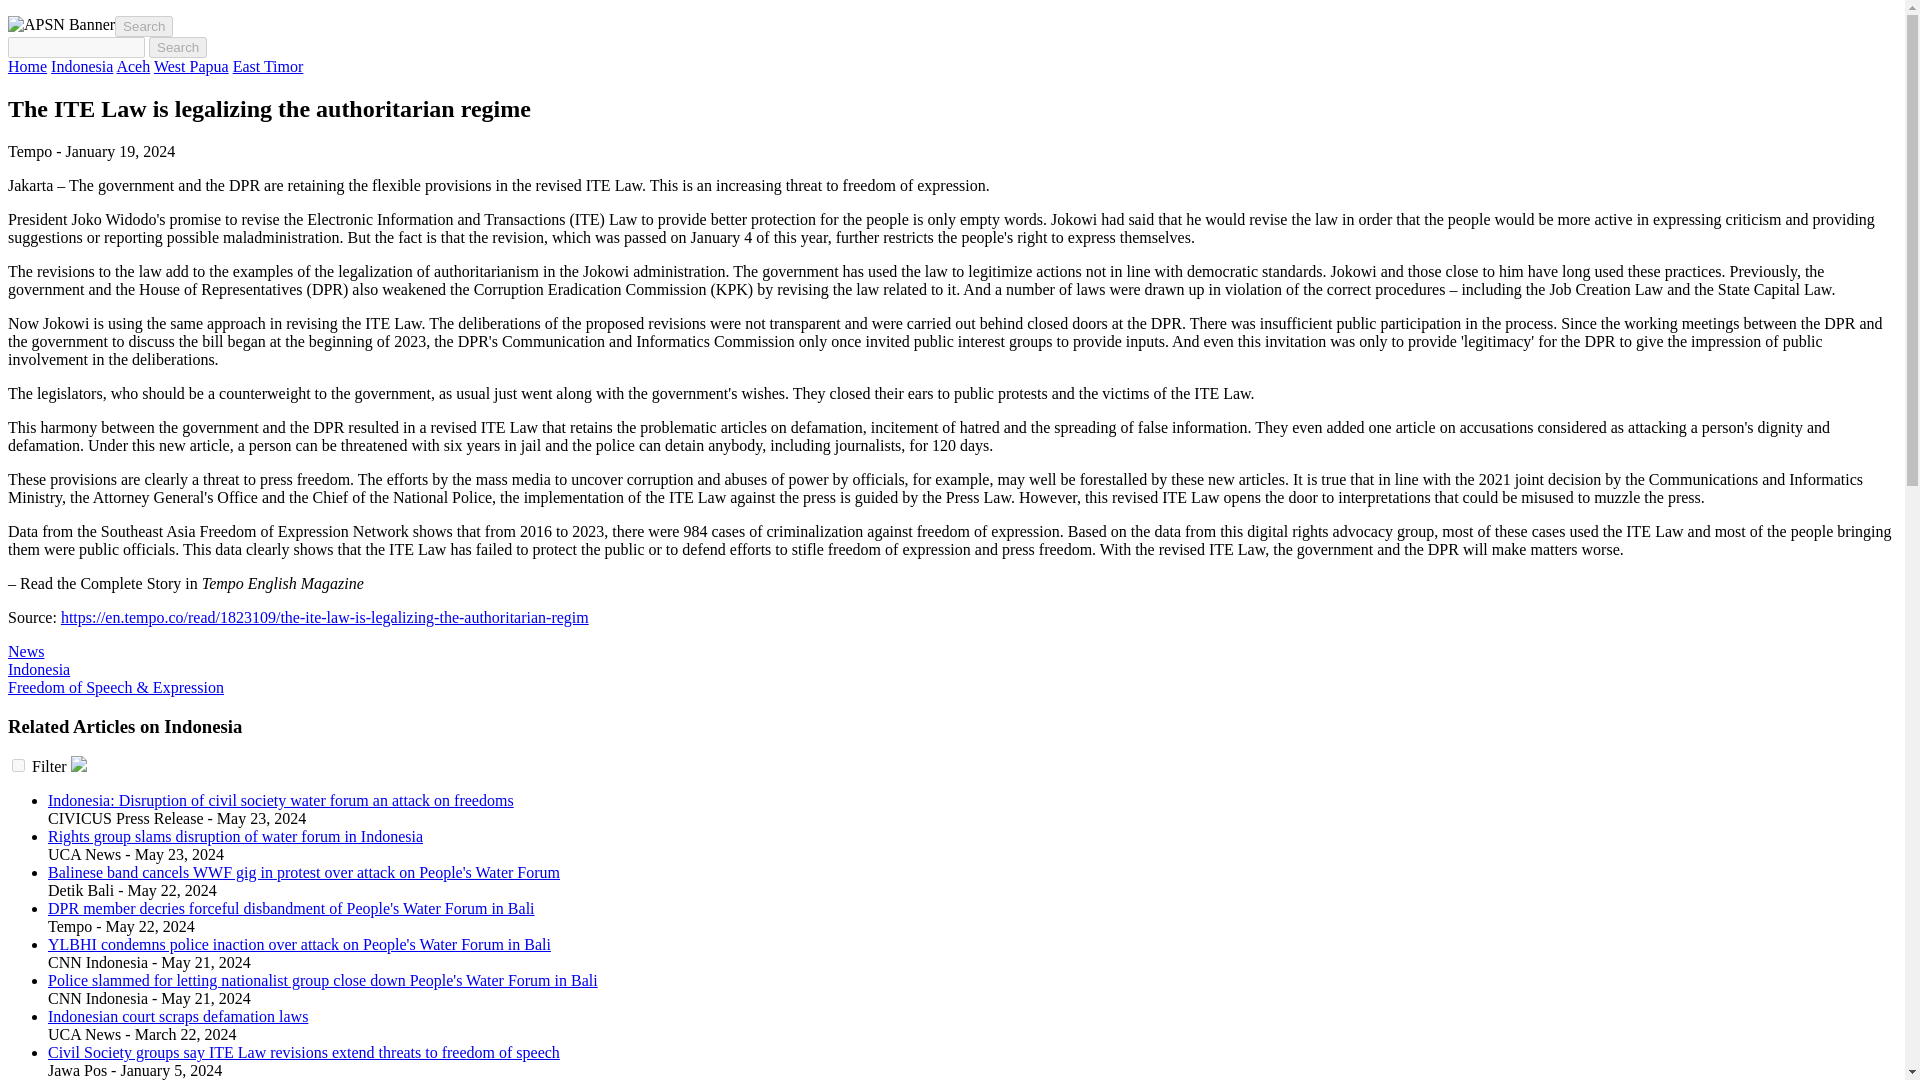 Image resolution: width=1920 pixels, height=1080 pixels. Describe the element at coordinates (82, 66) in the screenshot. I see `Indonesia` at that location.